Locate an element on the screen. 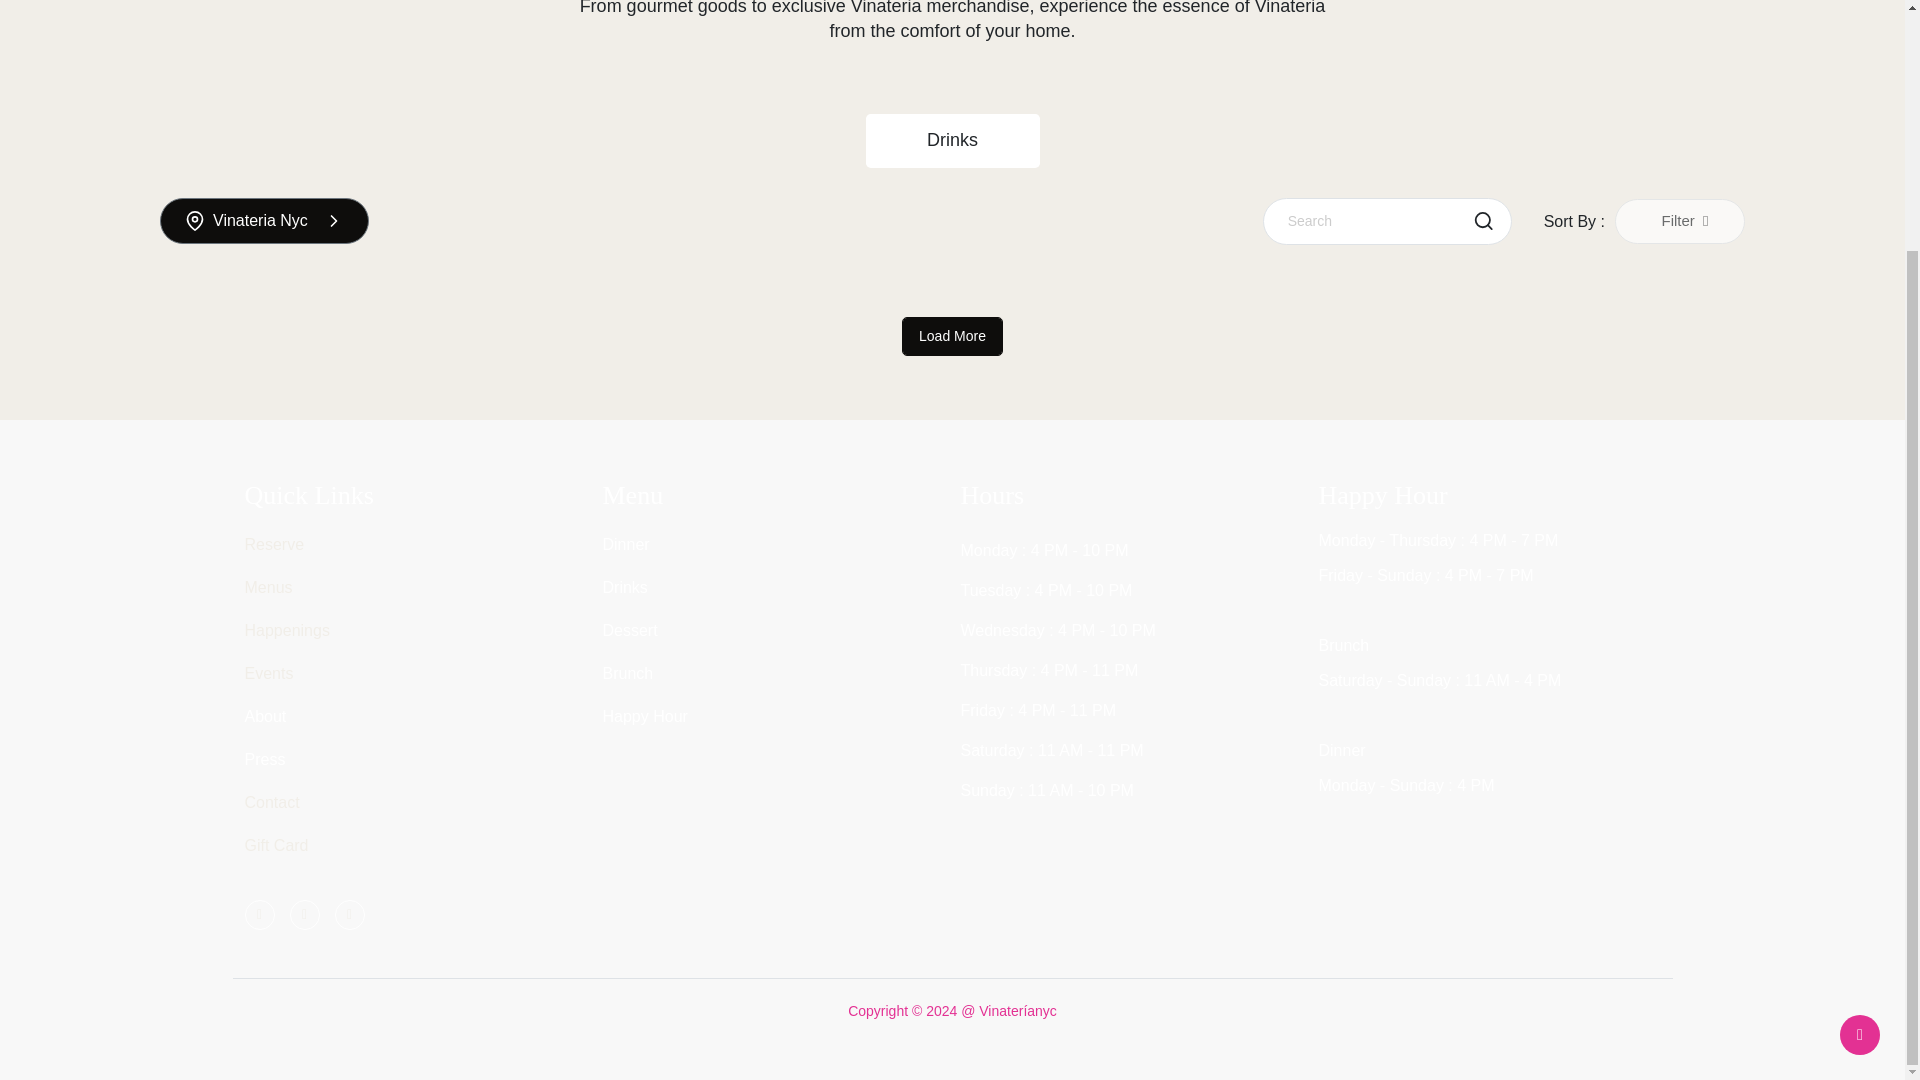 This screenshot has width=1920, height=1080. Reserve is located at coordinates (273, 545).